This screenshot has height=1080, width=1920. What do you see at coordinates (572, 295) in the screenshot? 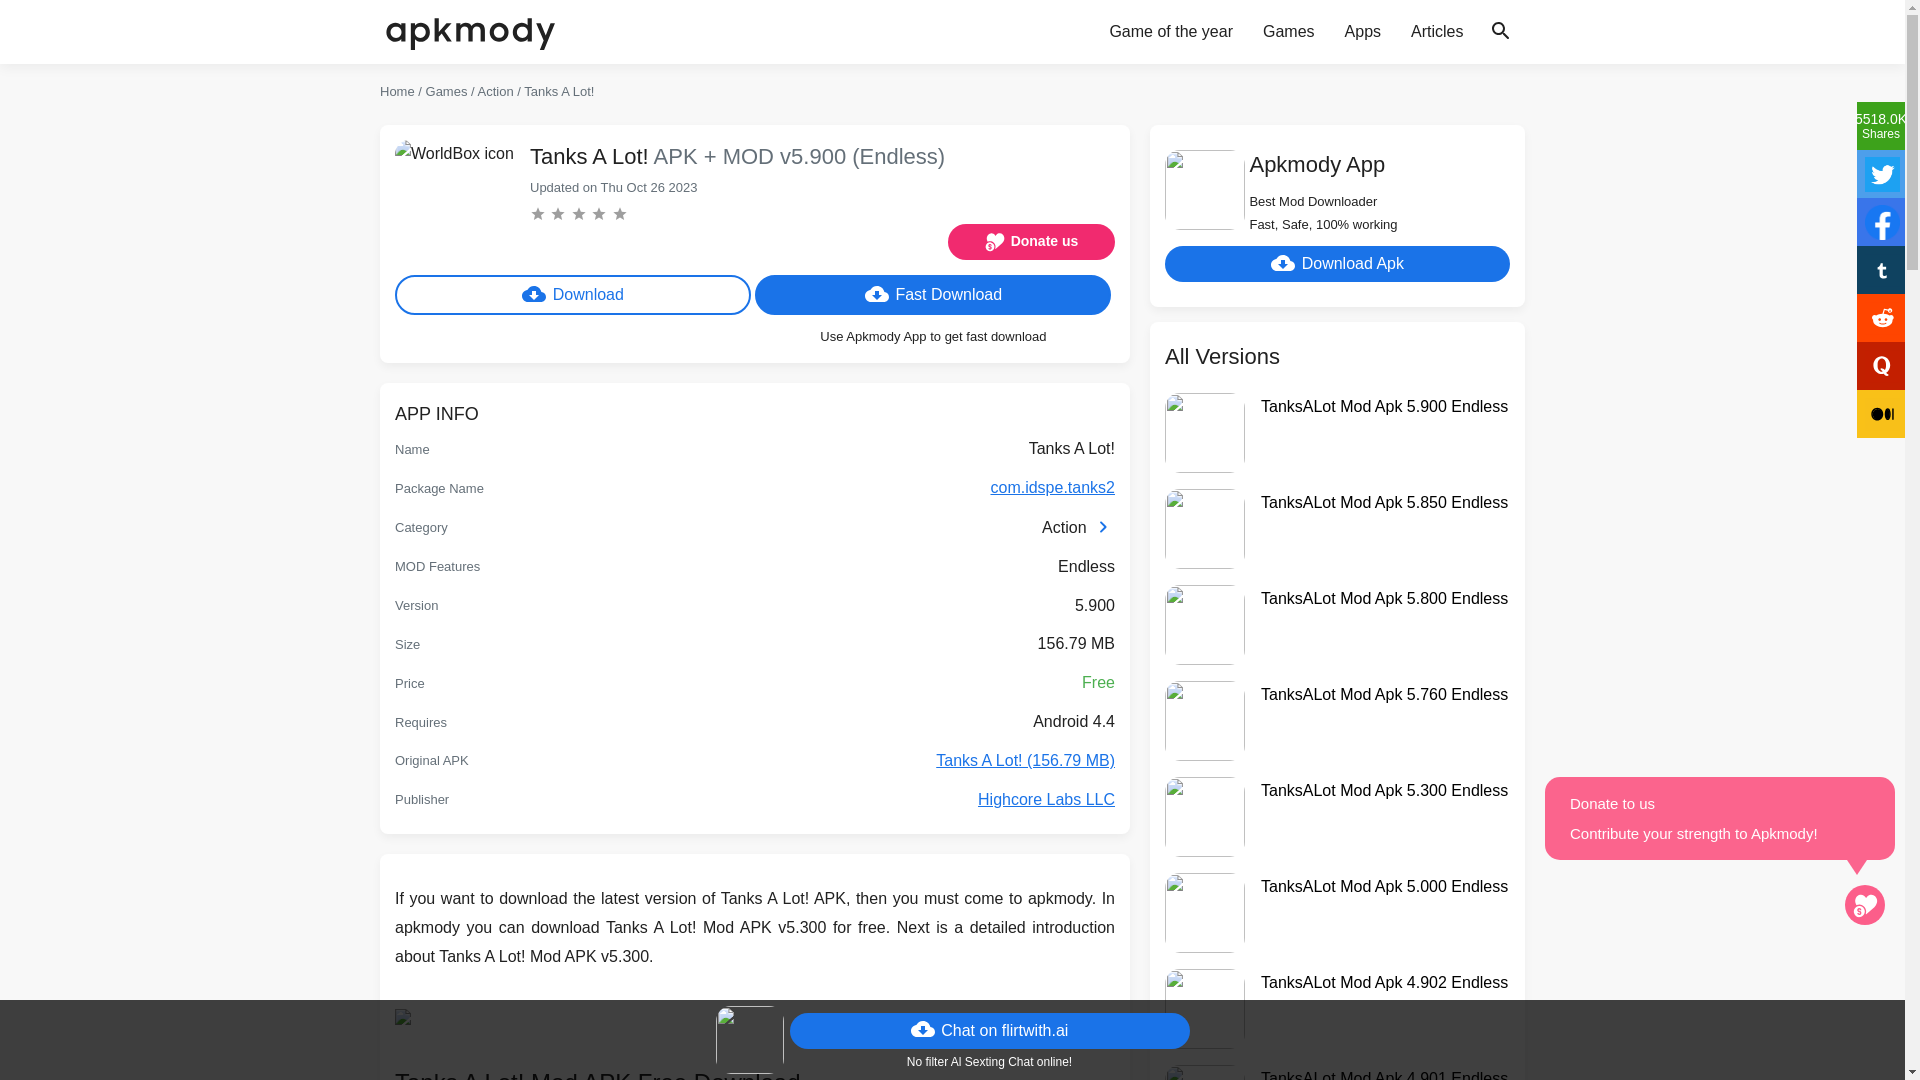
I see `Download` at bounding box center [572, 295].